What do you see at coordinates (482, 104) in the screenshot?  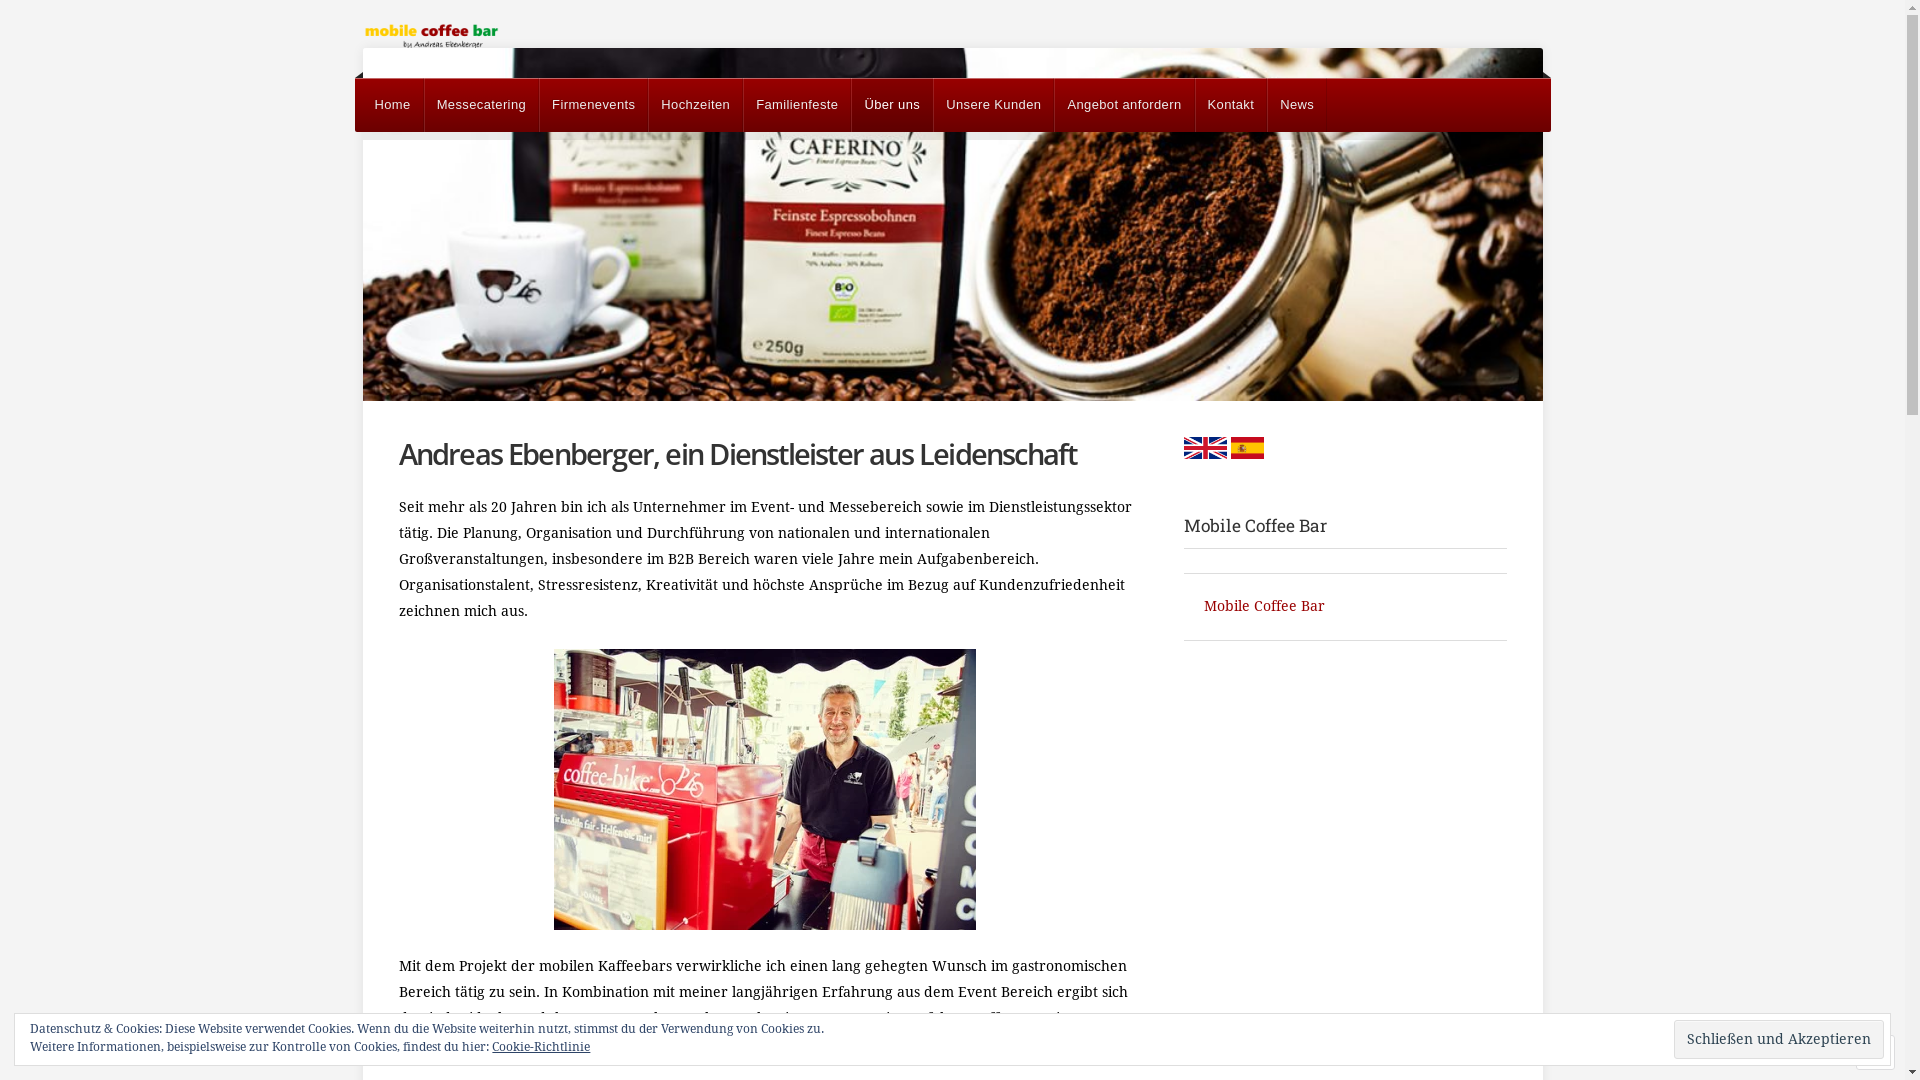 I see `Messecatering` at bounding box center [482, 104].